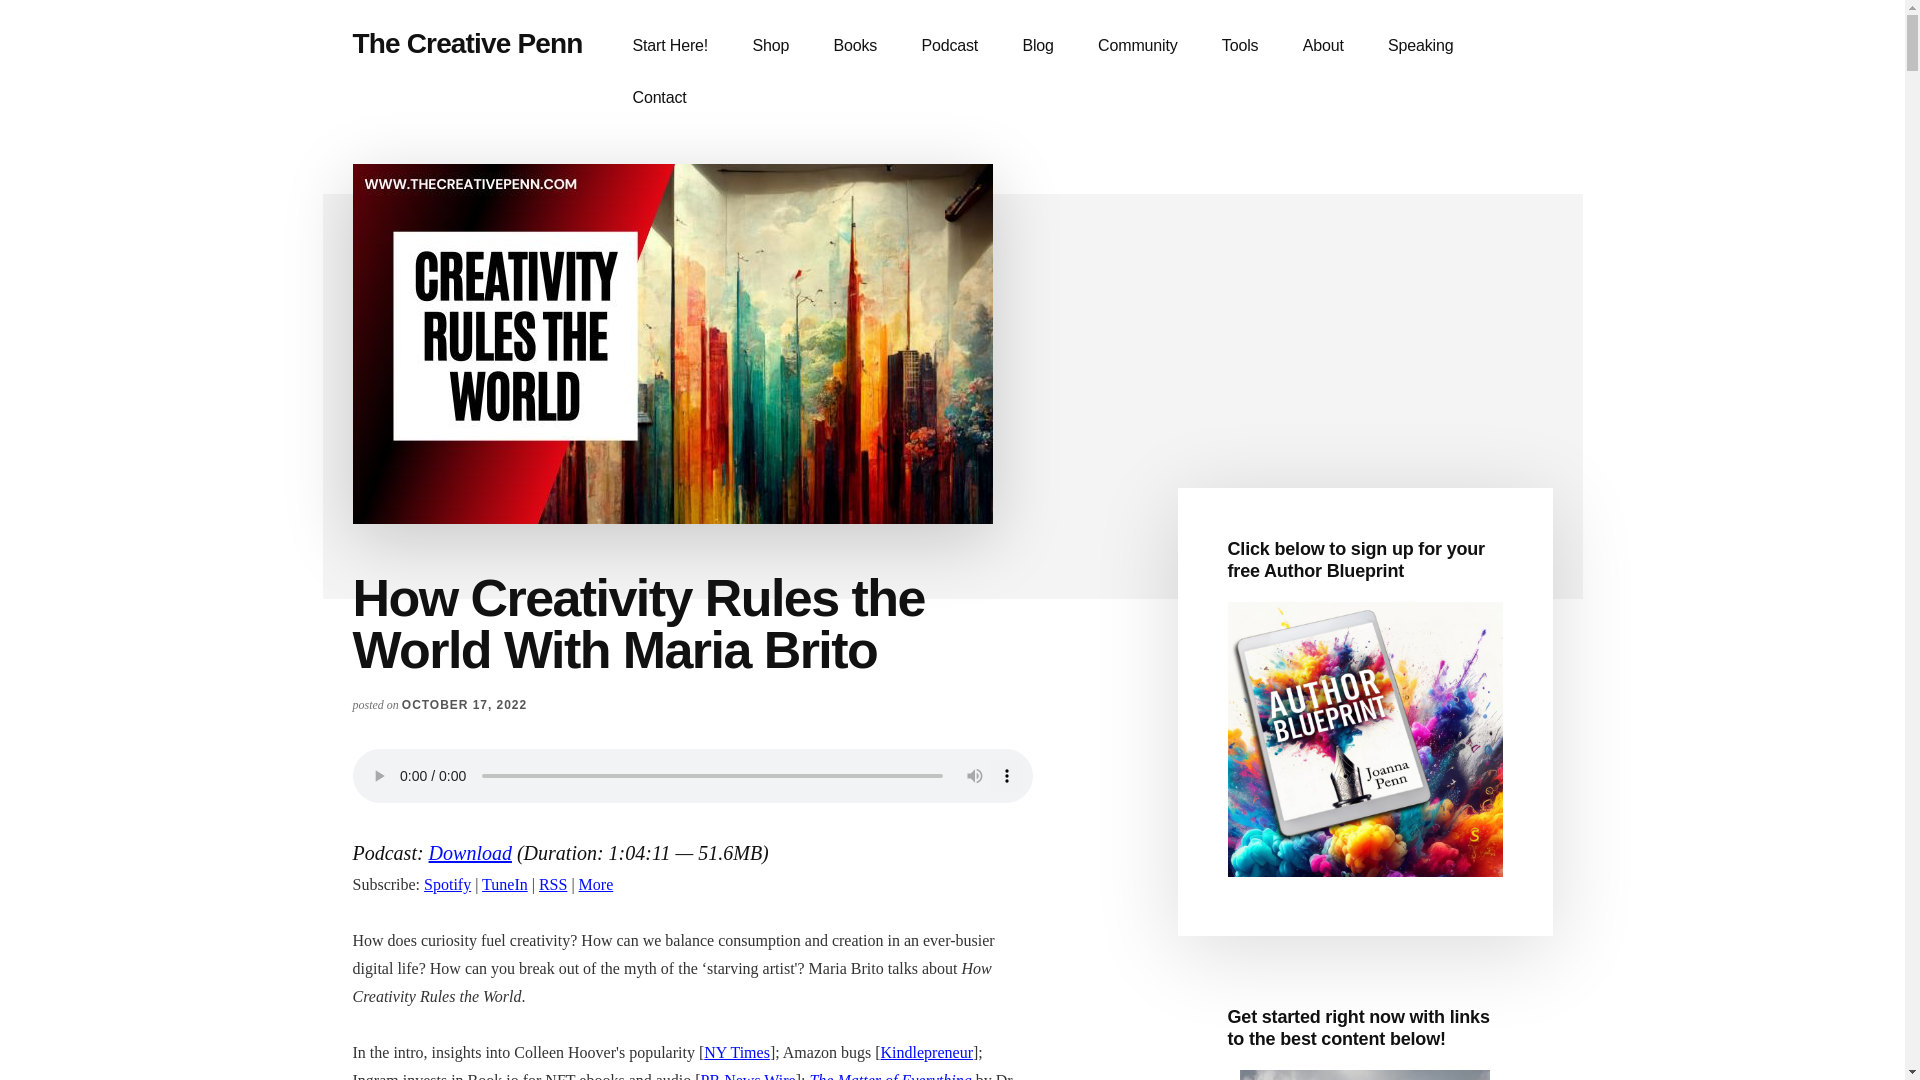 The height and width of the screenshot is (1080, 1920). I want to click on Subscribe on TuneIn, so click(504, 884).